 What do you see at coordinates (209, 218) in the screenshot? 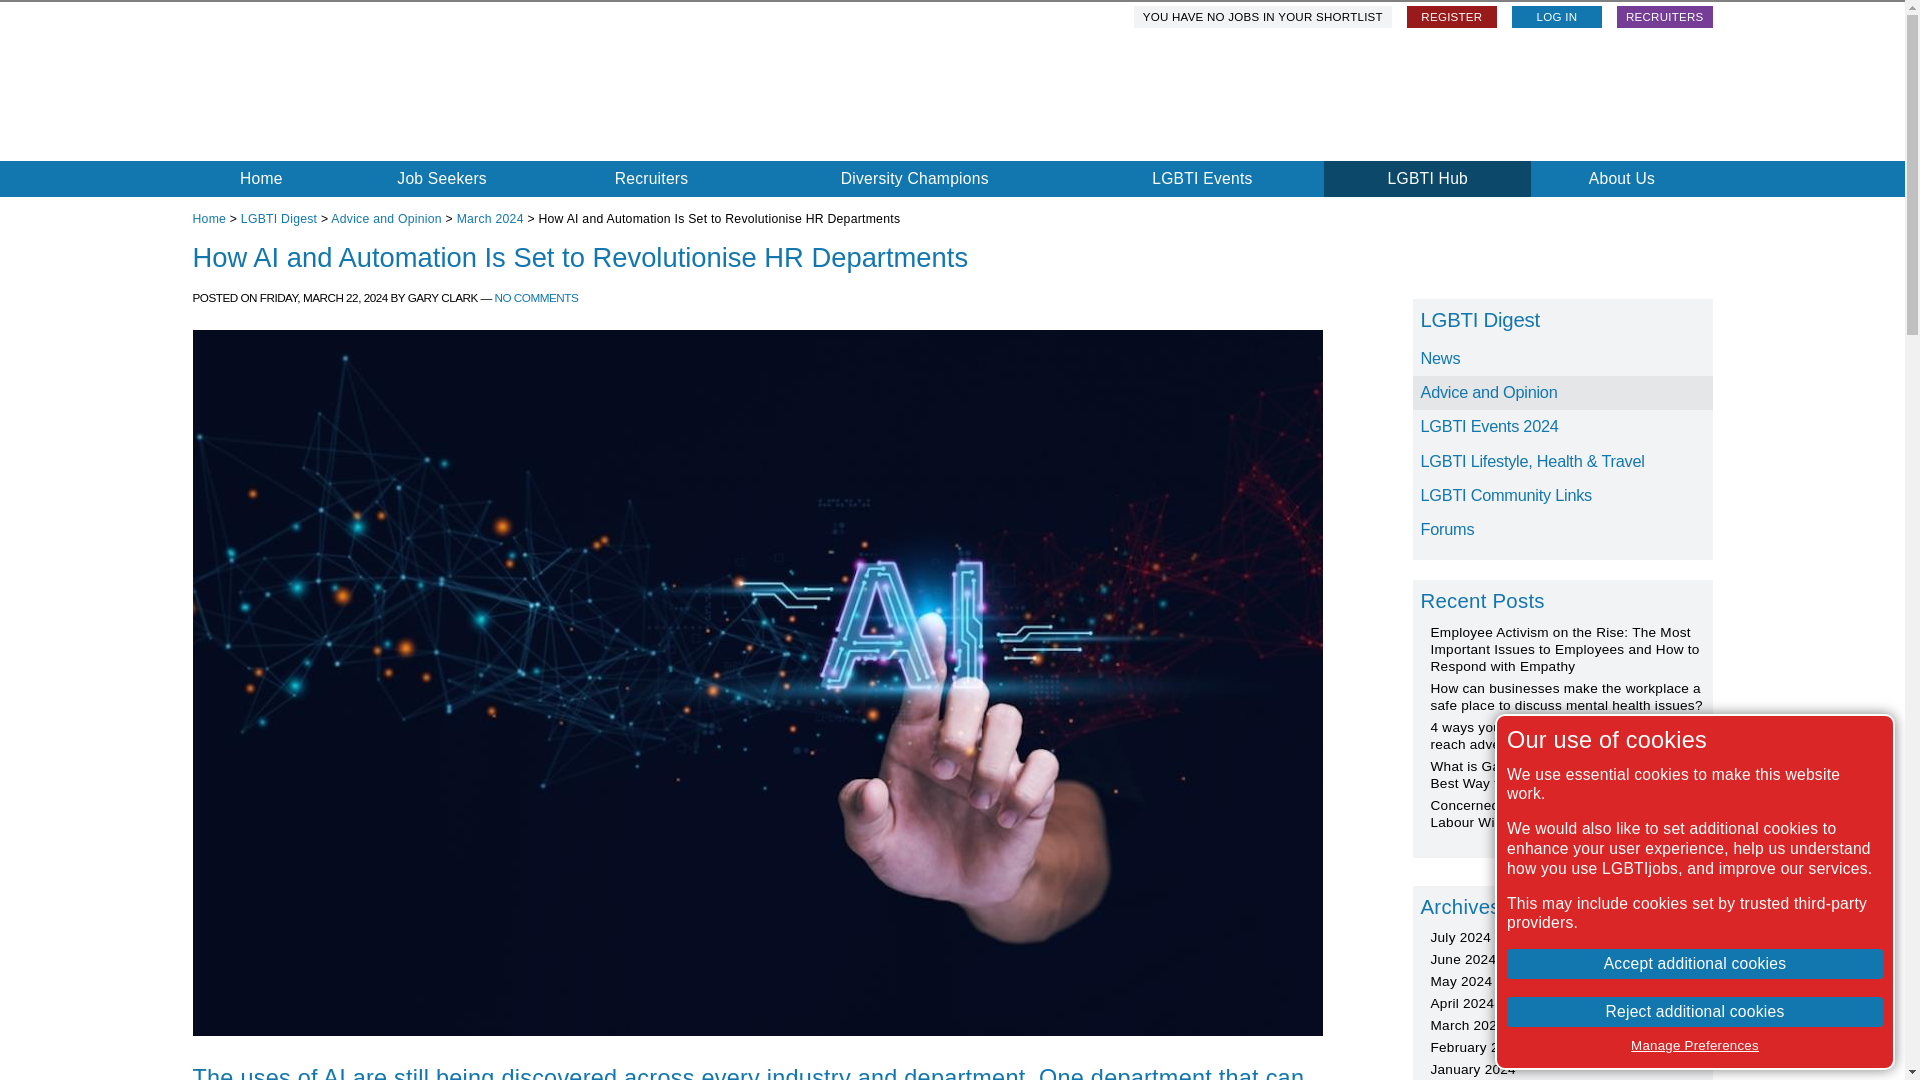
I see `Home` at bounding box center [209, 218].